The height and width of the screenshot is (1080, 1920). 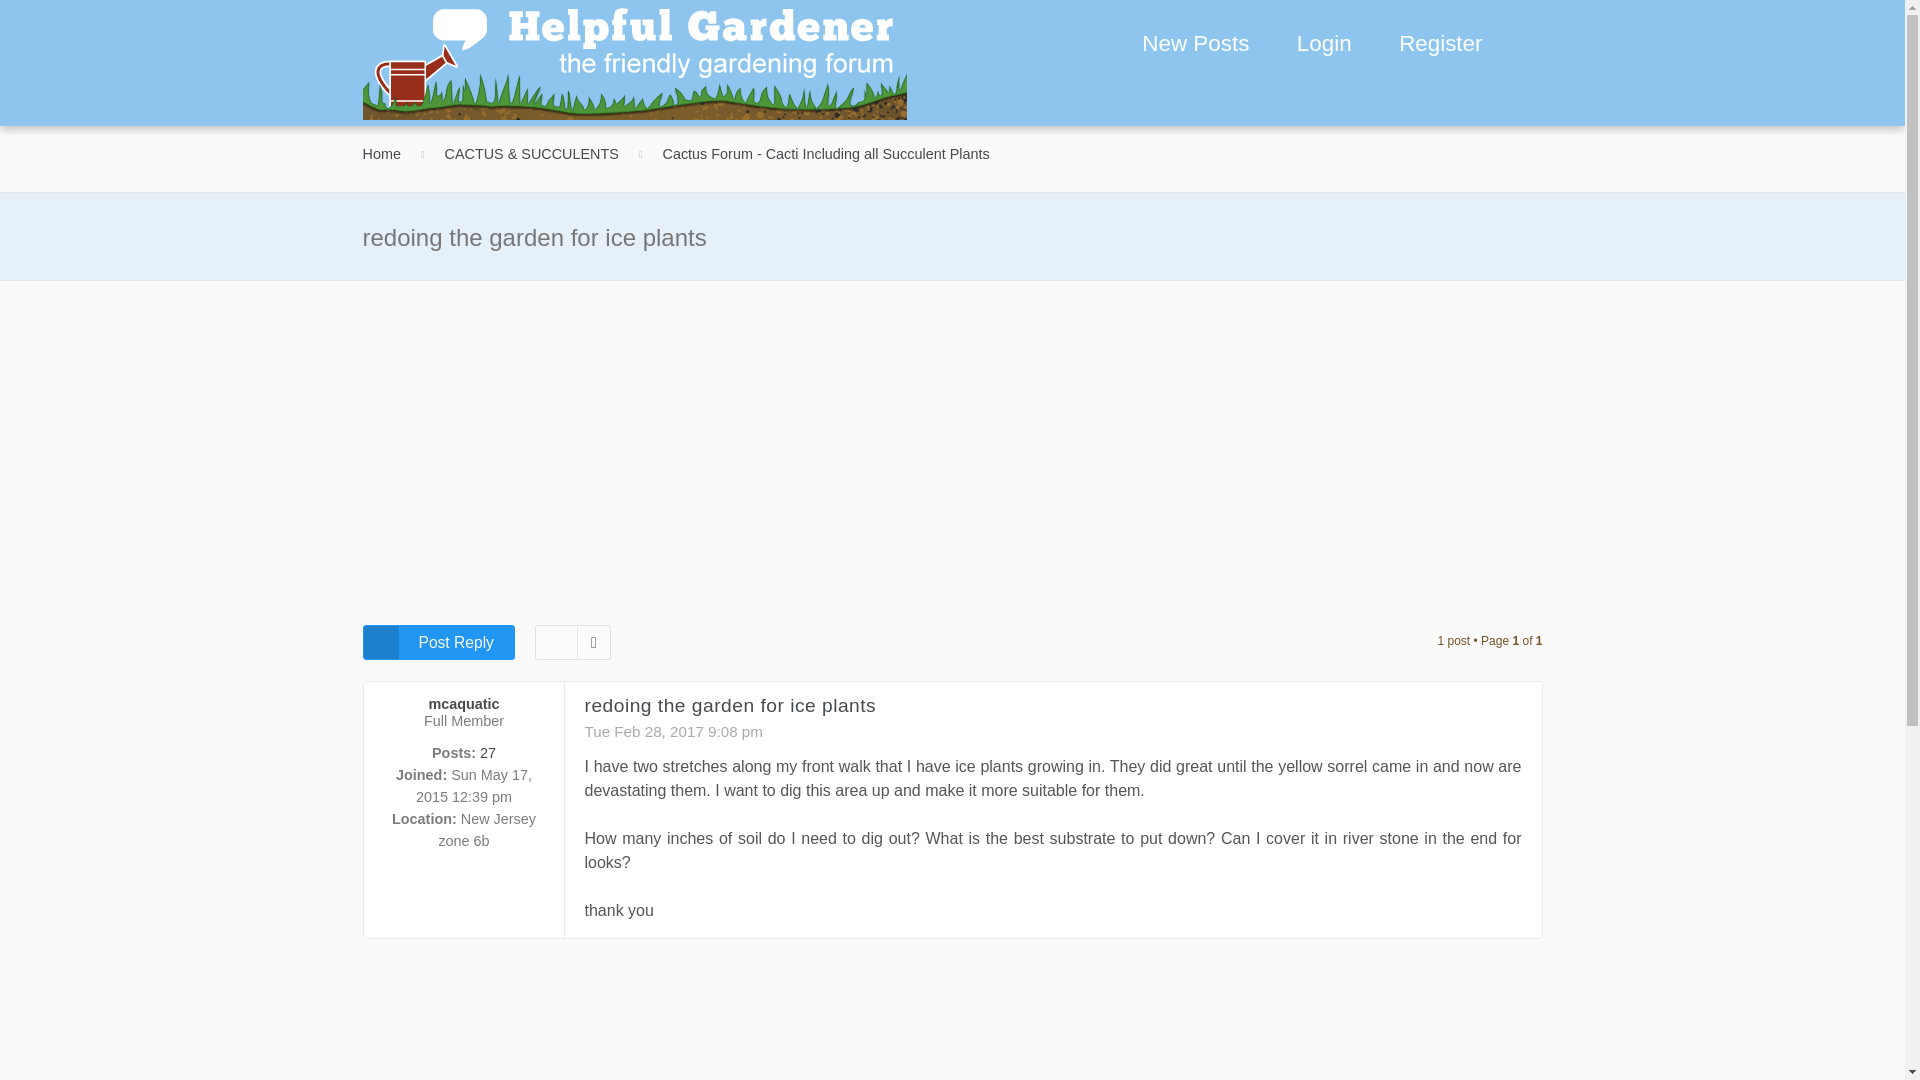 I want to click on Advertisement, so click(x=952, y=1020).